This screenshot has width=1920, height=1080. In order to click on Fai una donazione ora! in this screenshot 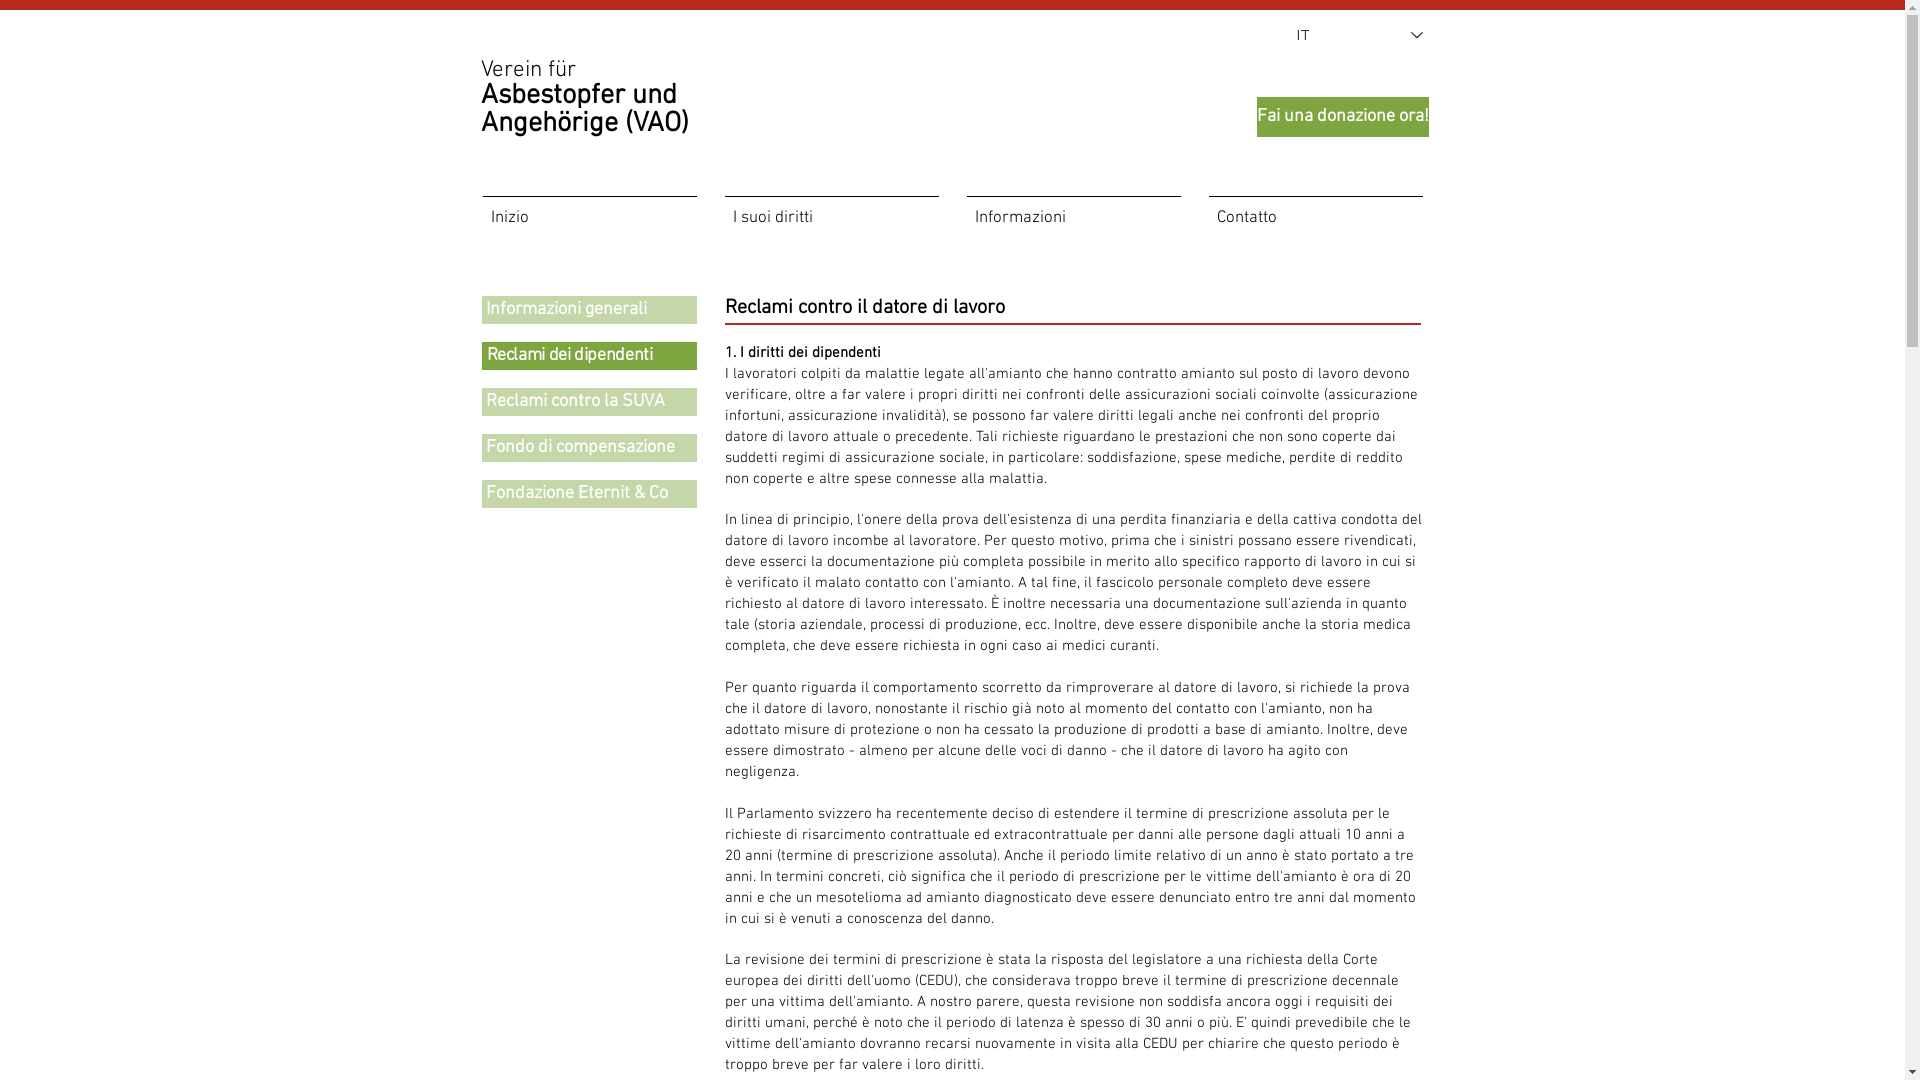, I will do `click(1342, 117)`.